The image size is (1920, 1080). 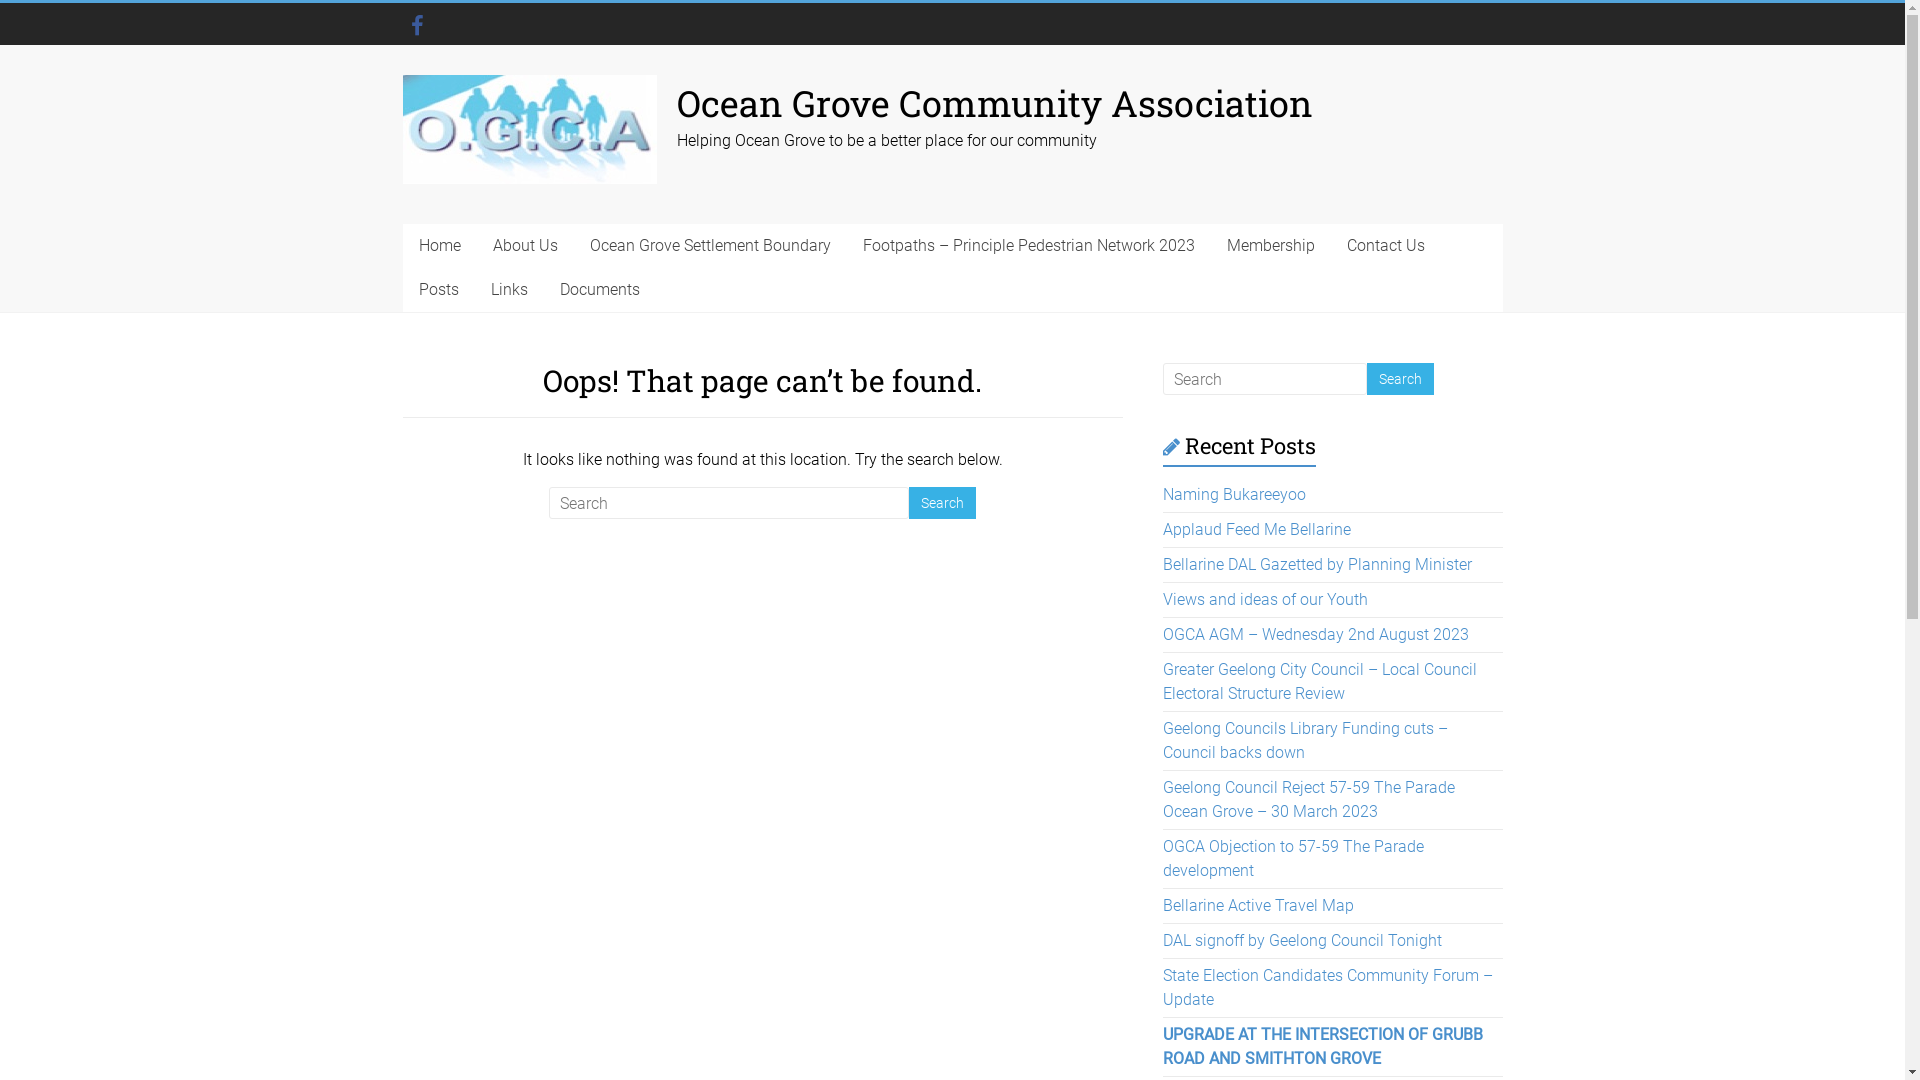 What do you see at coordinates (524, 246) in the screenshot?
I see `About Us` at bounding box center [524, 246].